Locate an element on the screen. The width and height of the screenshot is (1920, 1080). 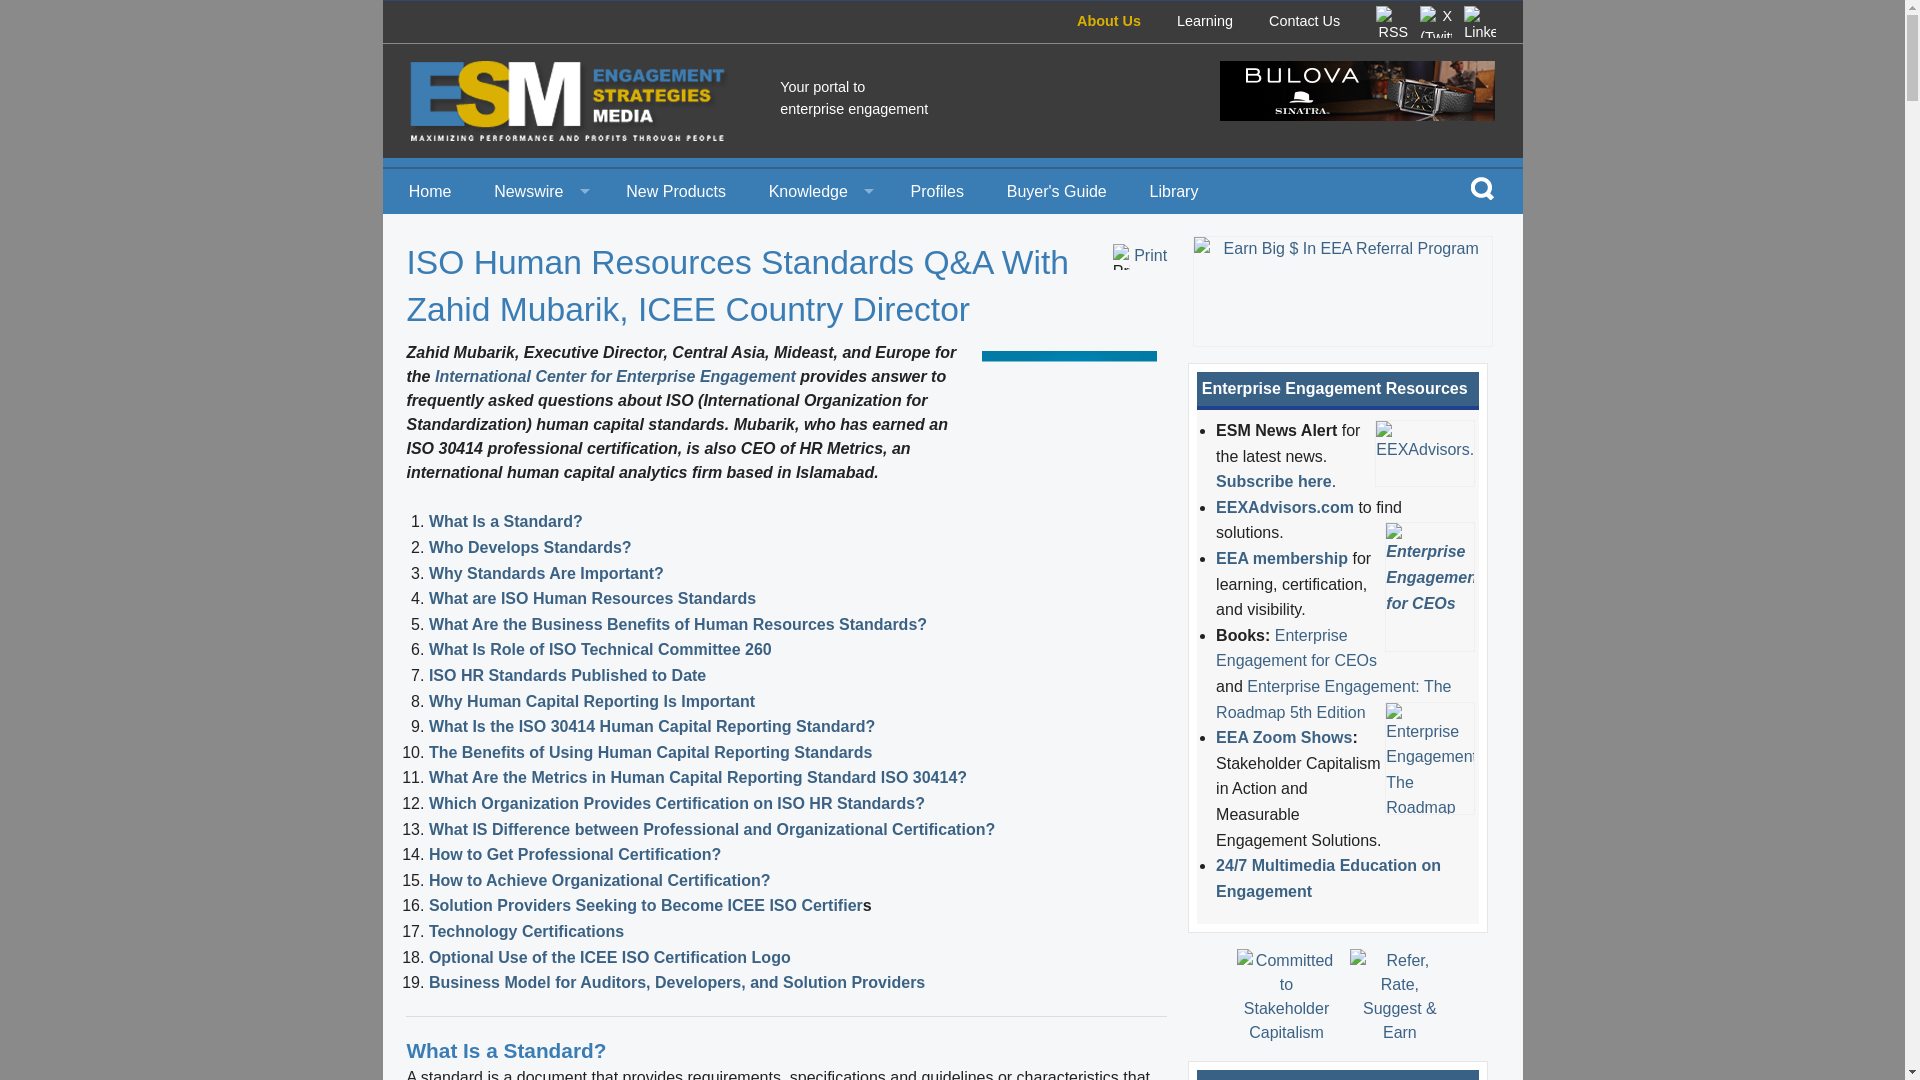
Events is located at coordinates (538, 281).